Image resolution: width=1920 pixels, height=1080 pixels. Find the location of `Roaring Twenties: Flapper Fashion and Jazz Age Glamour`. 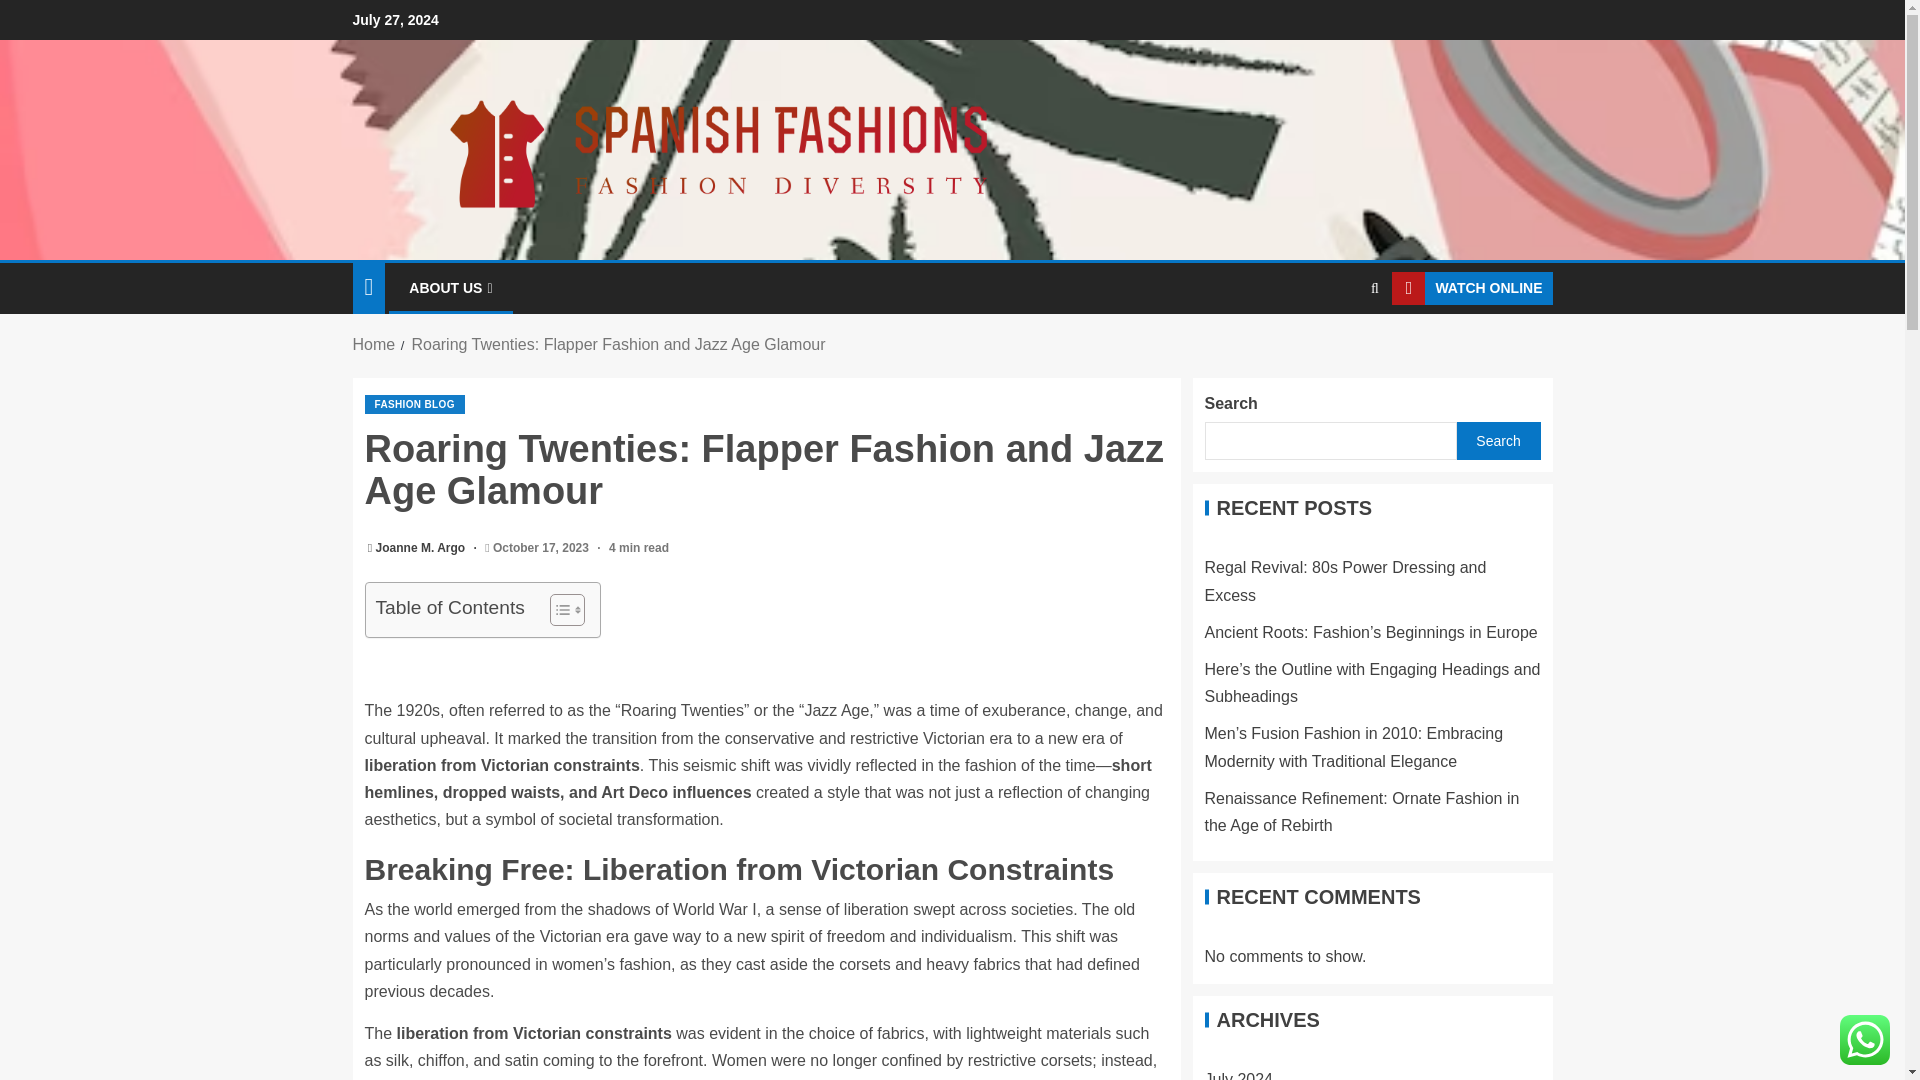

Roaring Twenties: Flapper Fashion and Jazz Age Glamour is located at coordinates (618, 344).